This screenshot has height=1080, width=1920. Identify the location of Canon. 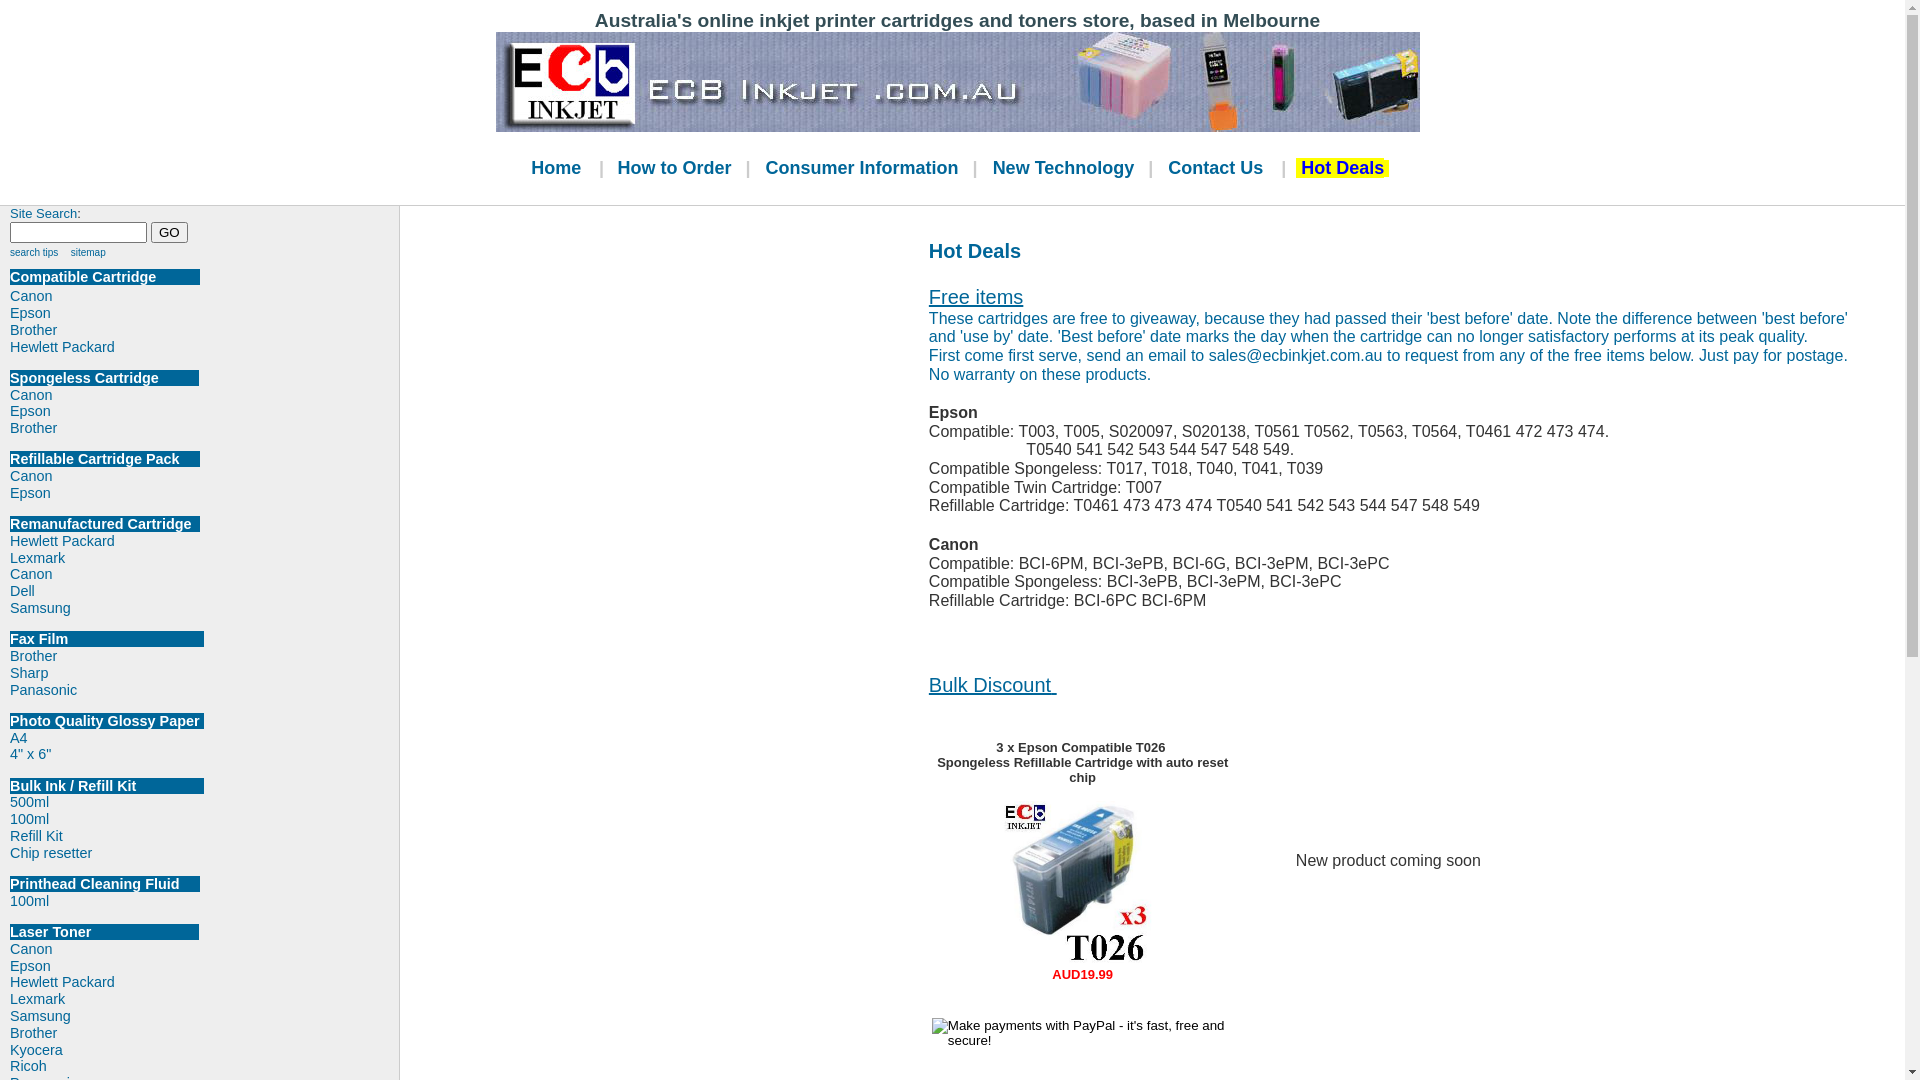
(31, 949).